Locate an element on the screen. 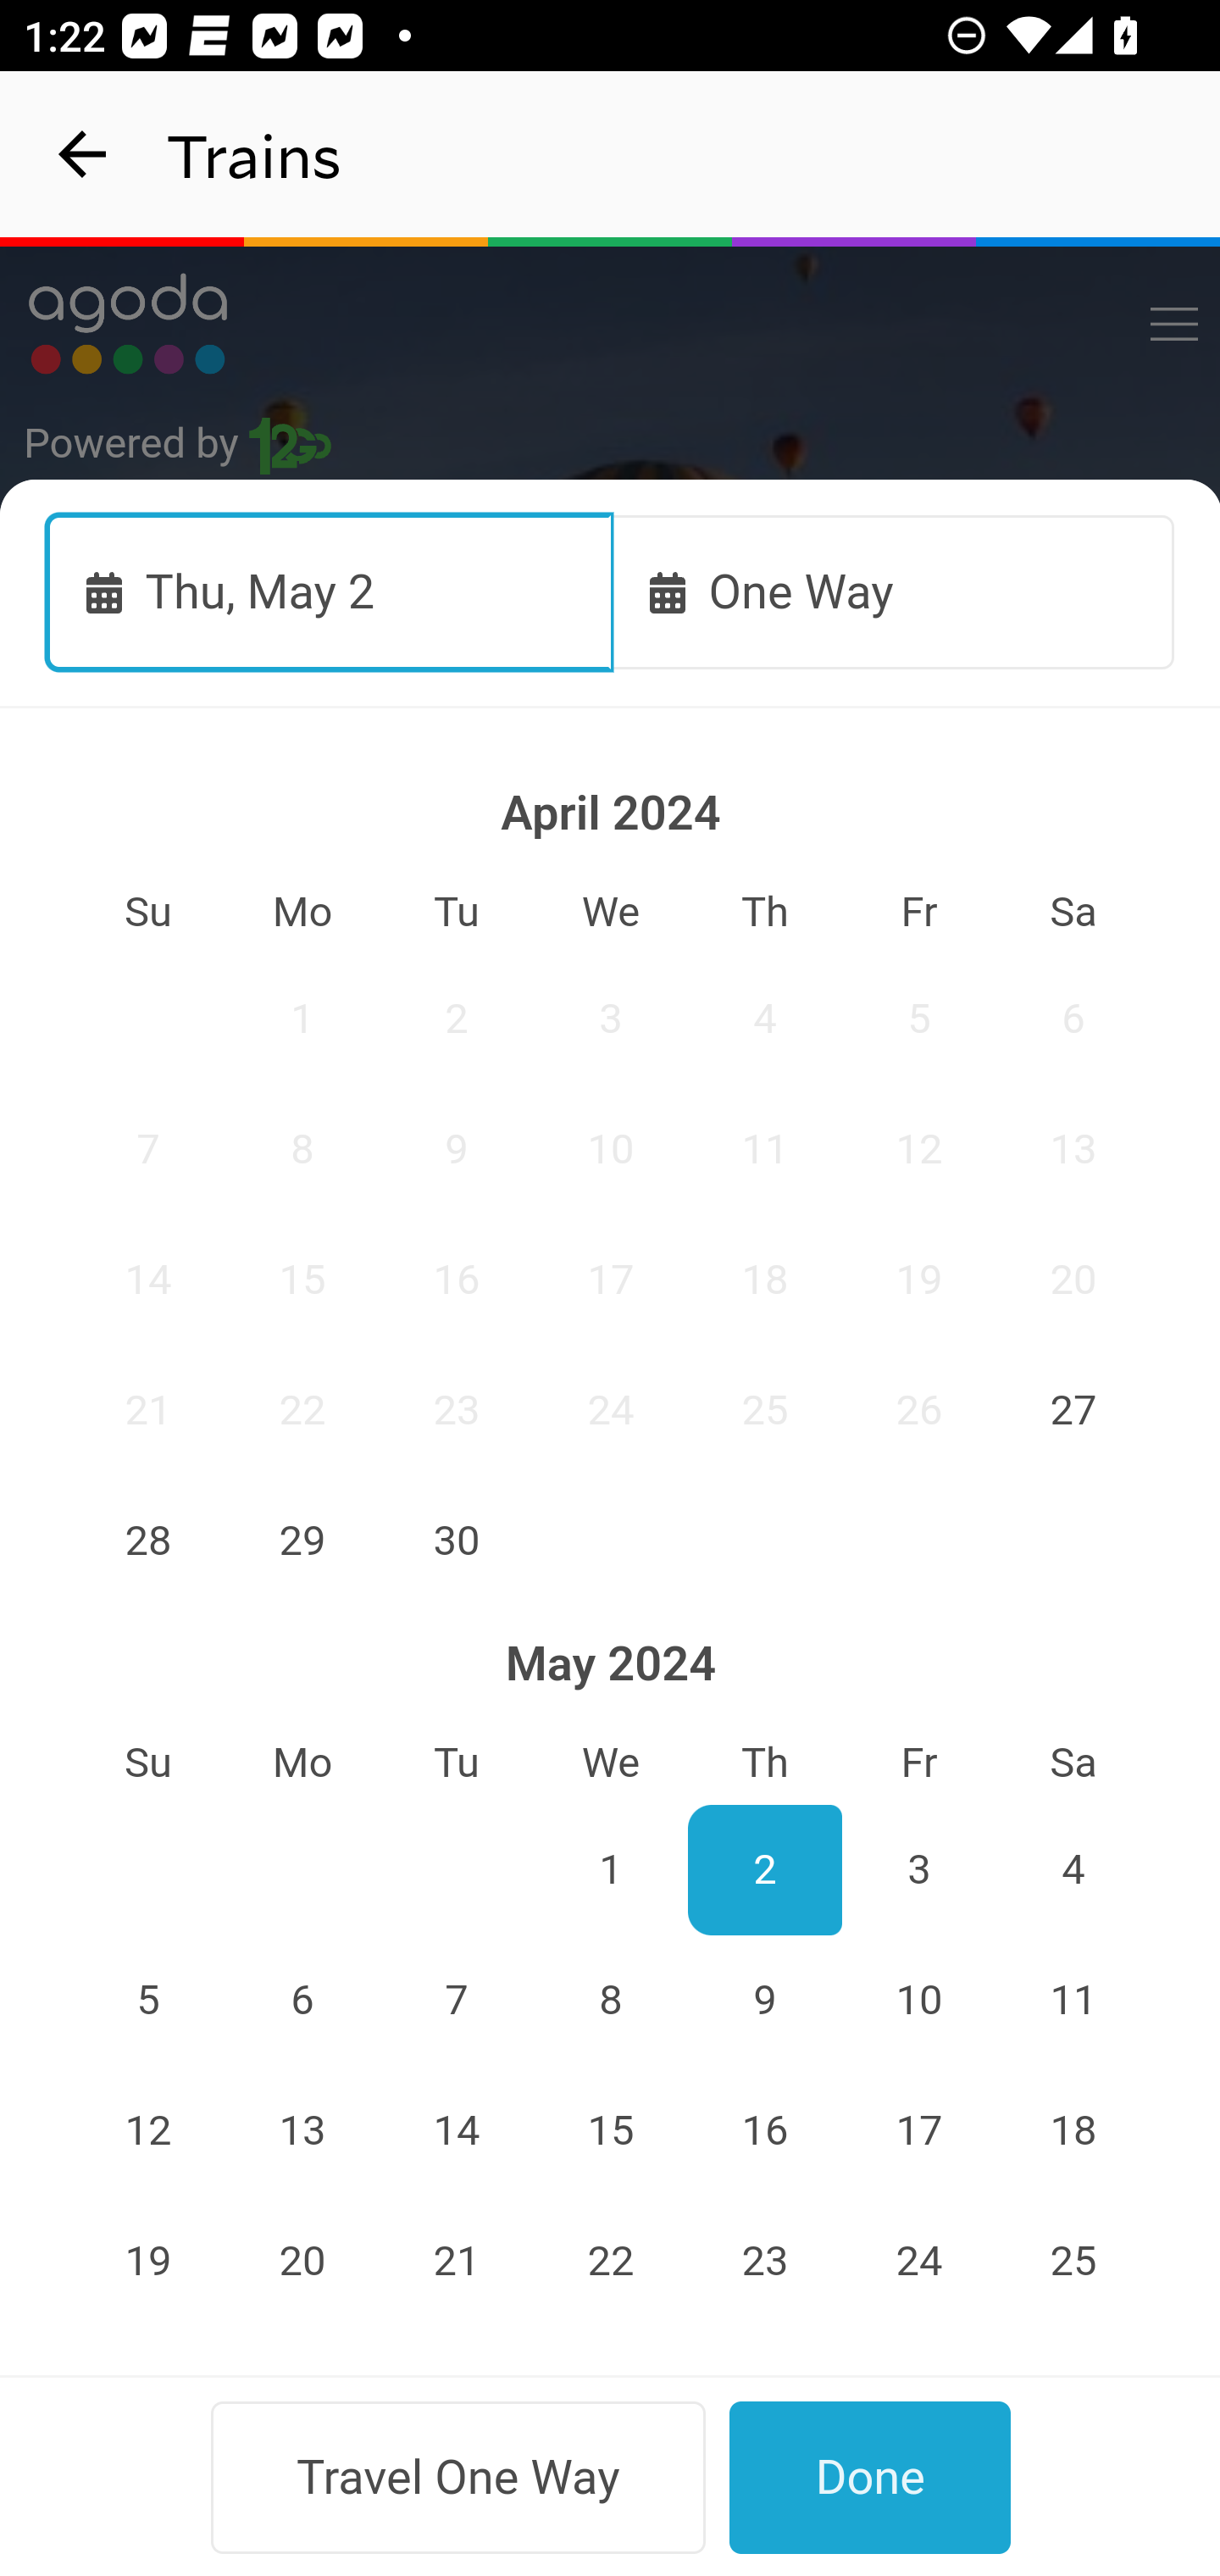 The height and width of the screenshot is (2576, 1220). 18 is located at coordinates (1074, 2130).